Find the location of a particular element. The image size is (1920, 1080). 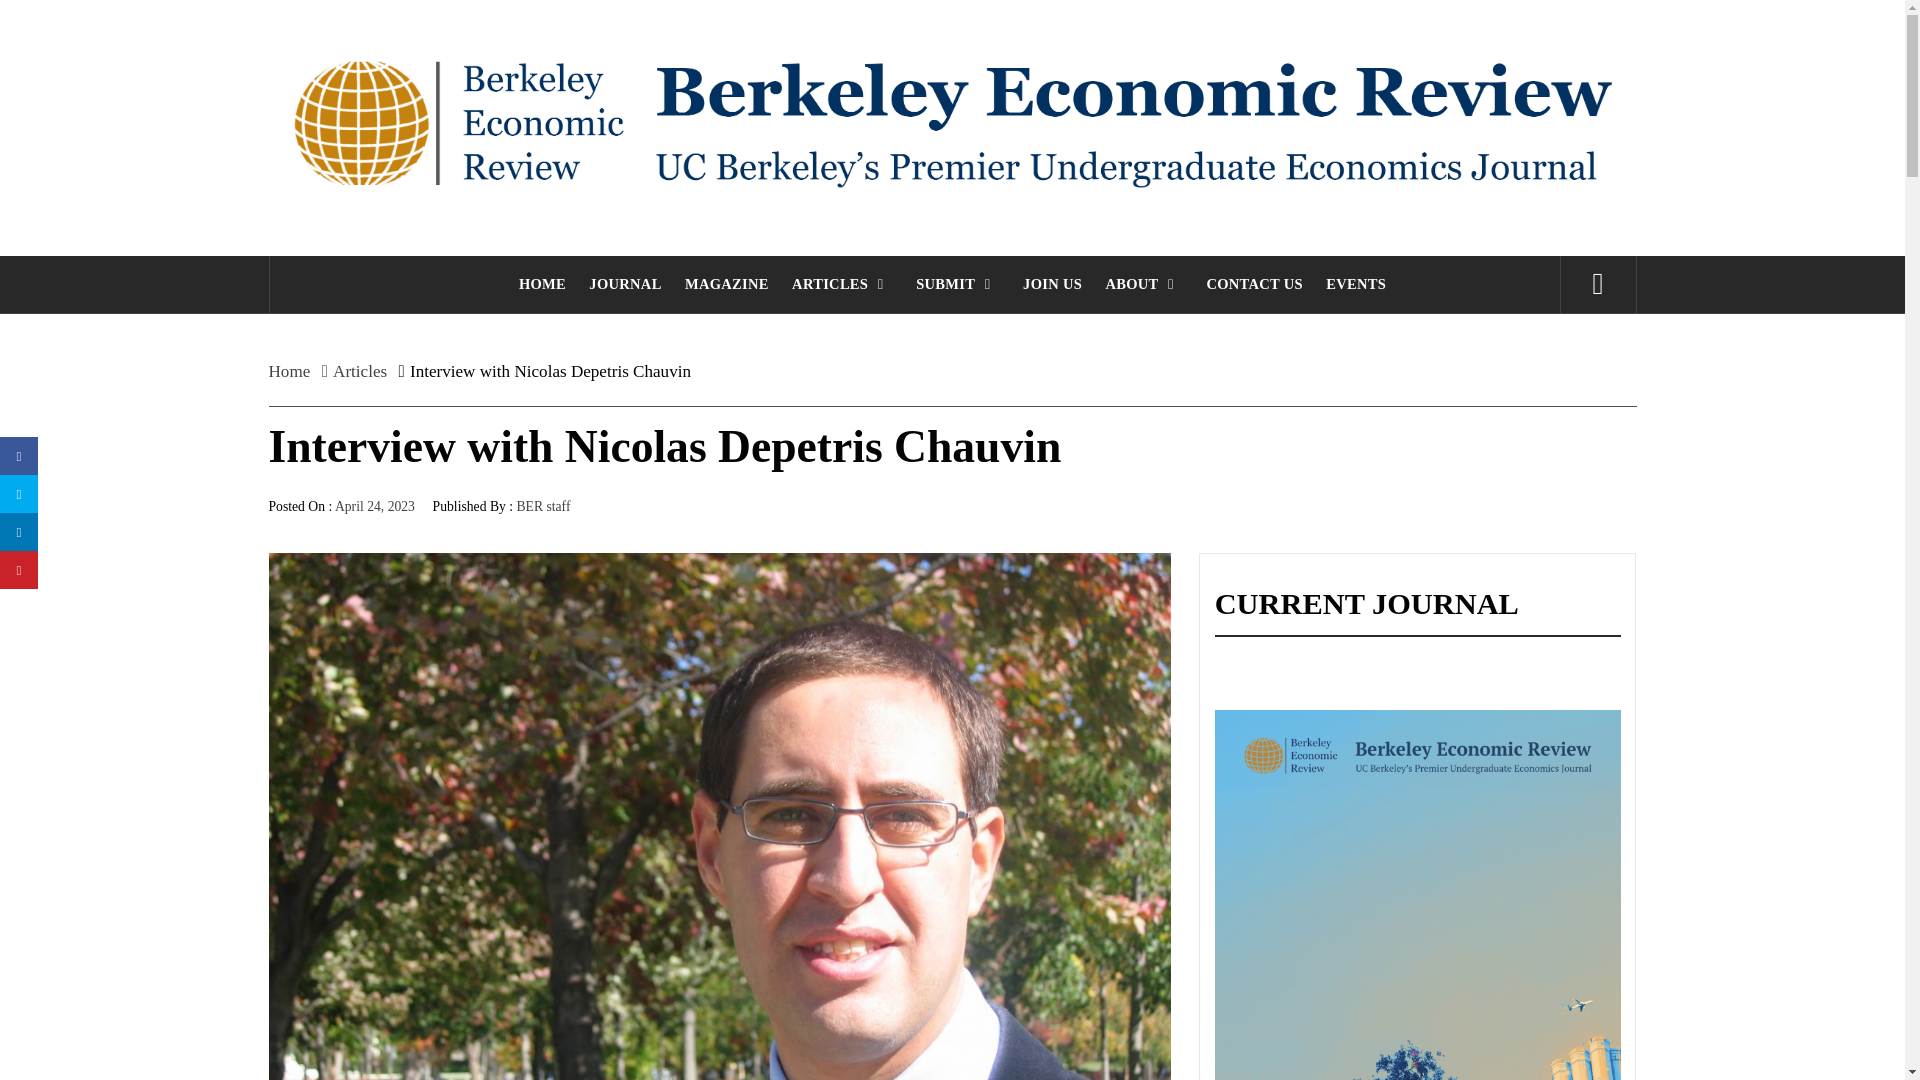

ARTICLES is located at coordinates (886, 298).